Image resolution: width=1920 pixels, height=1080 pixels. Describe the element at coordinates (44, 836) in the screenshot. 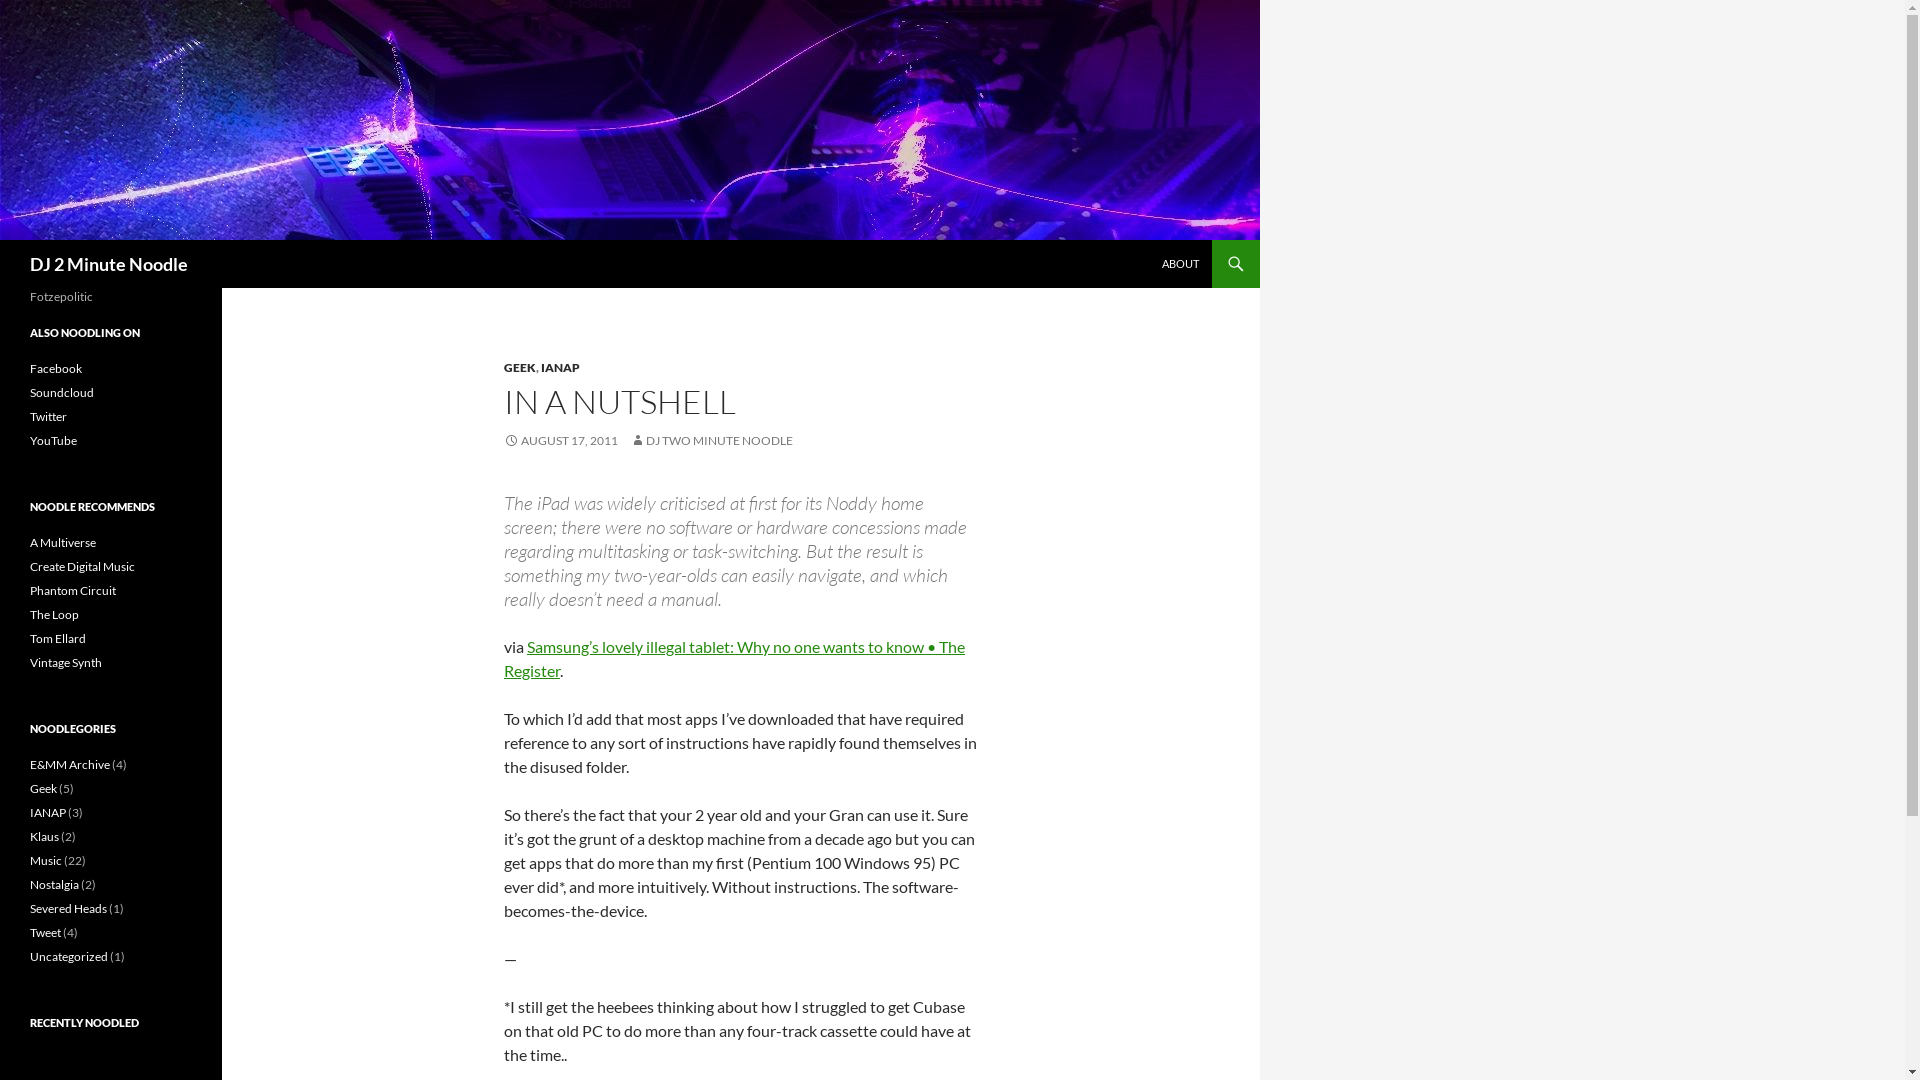

I see `Klaus` at that location.